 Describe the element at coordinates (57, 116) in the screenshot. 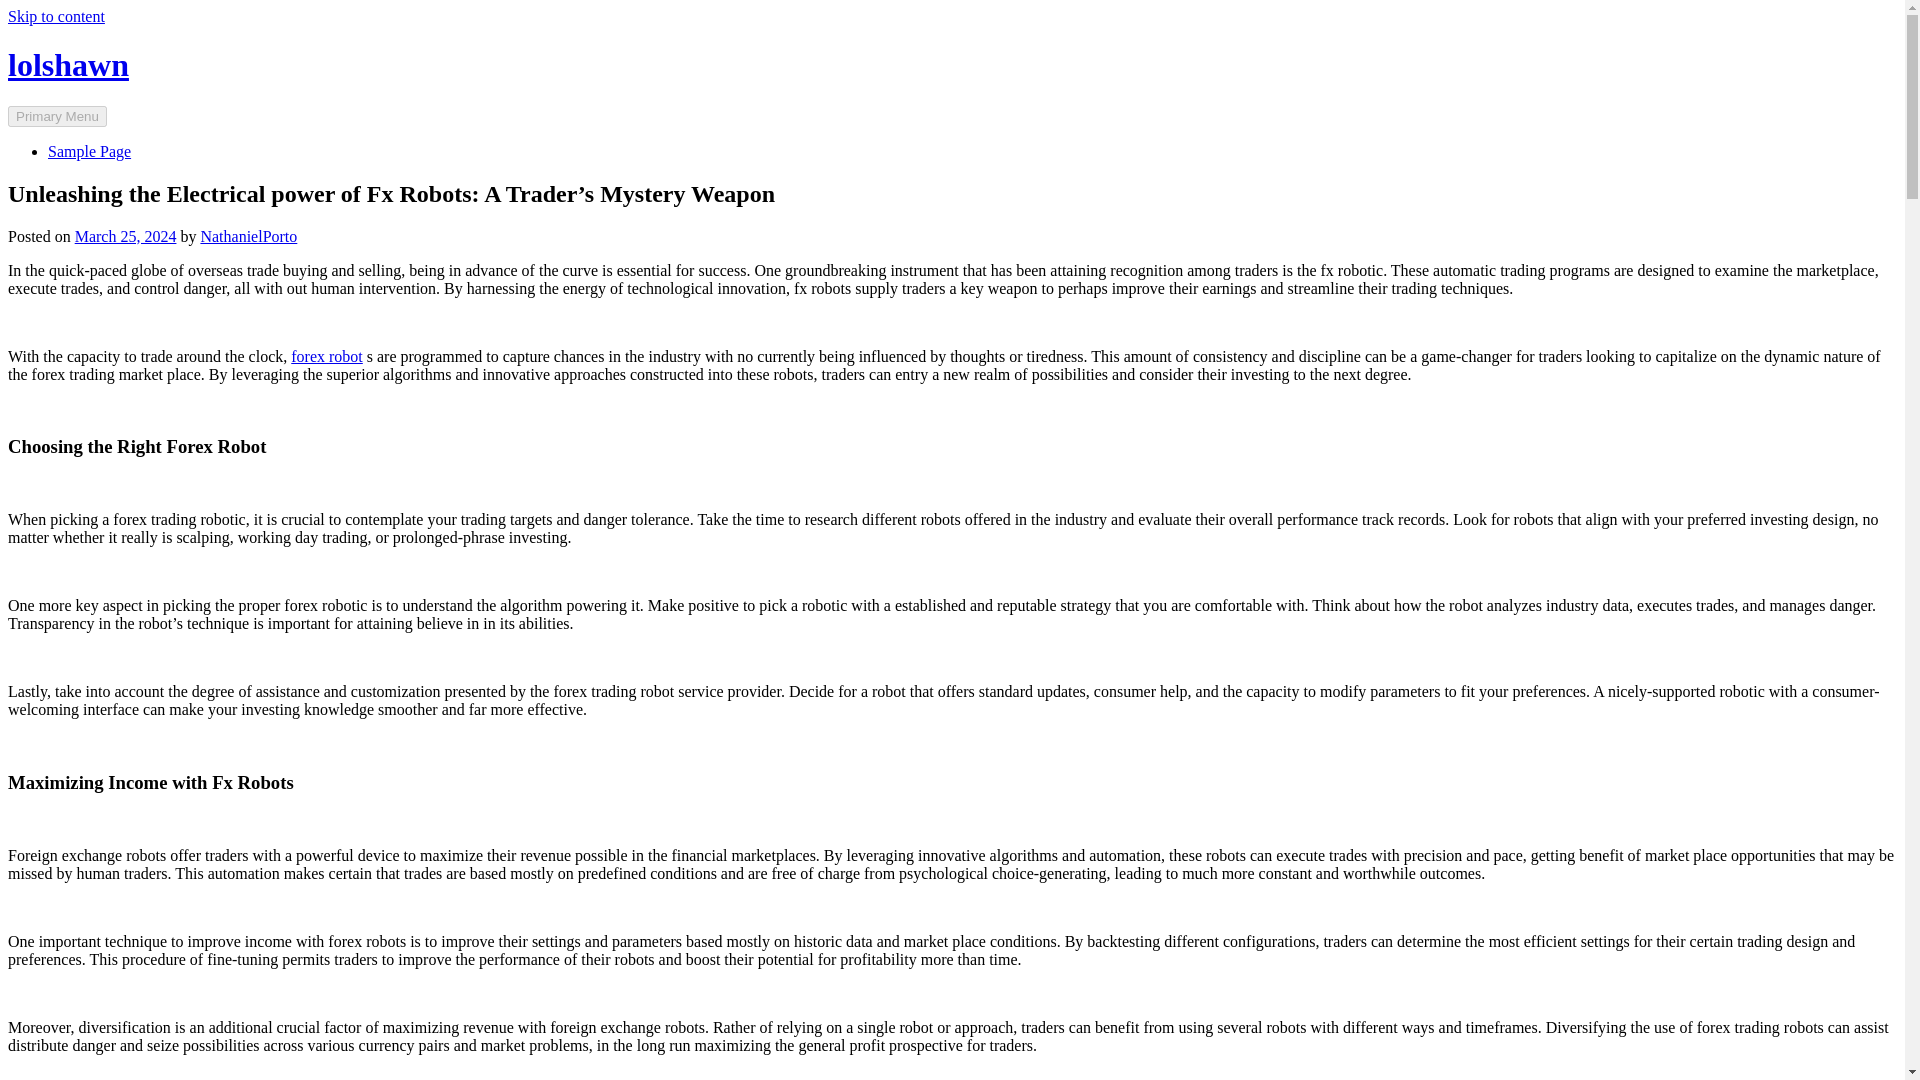

I see `Primary Menu` at that location.